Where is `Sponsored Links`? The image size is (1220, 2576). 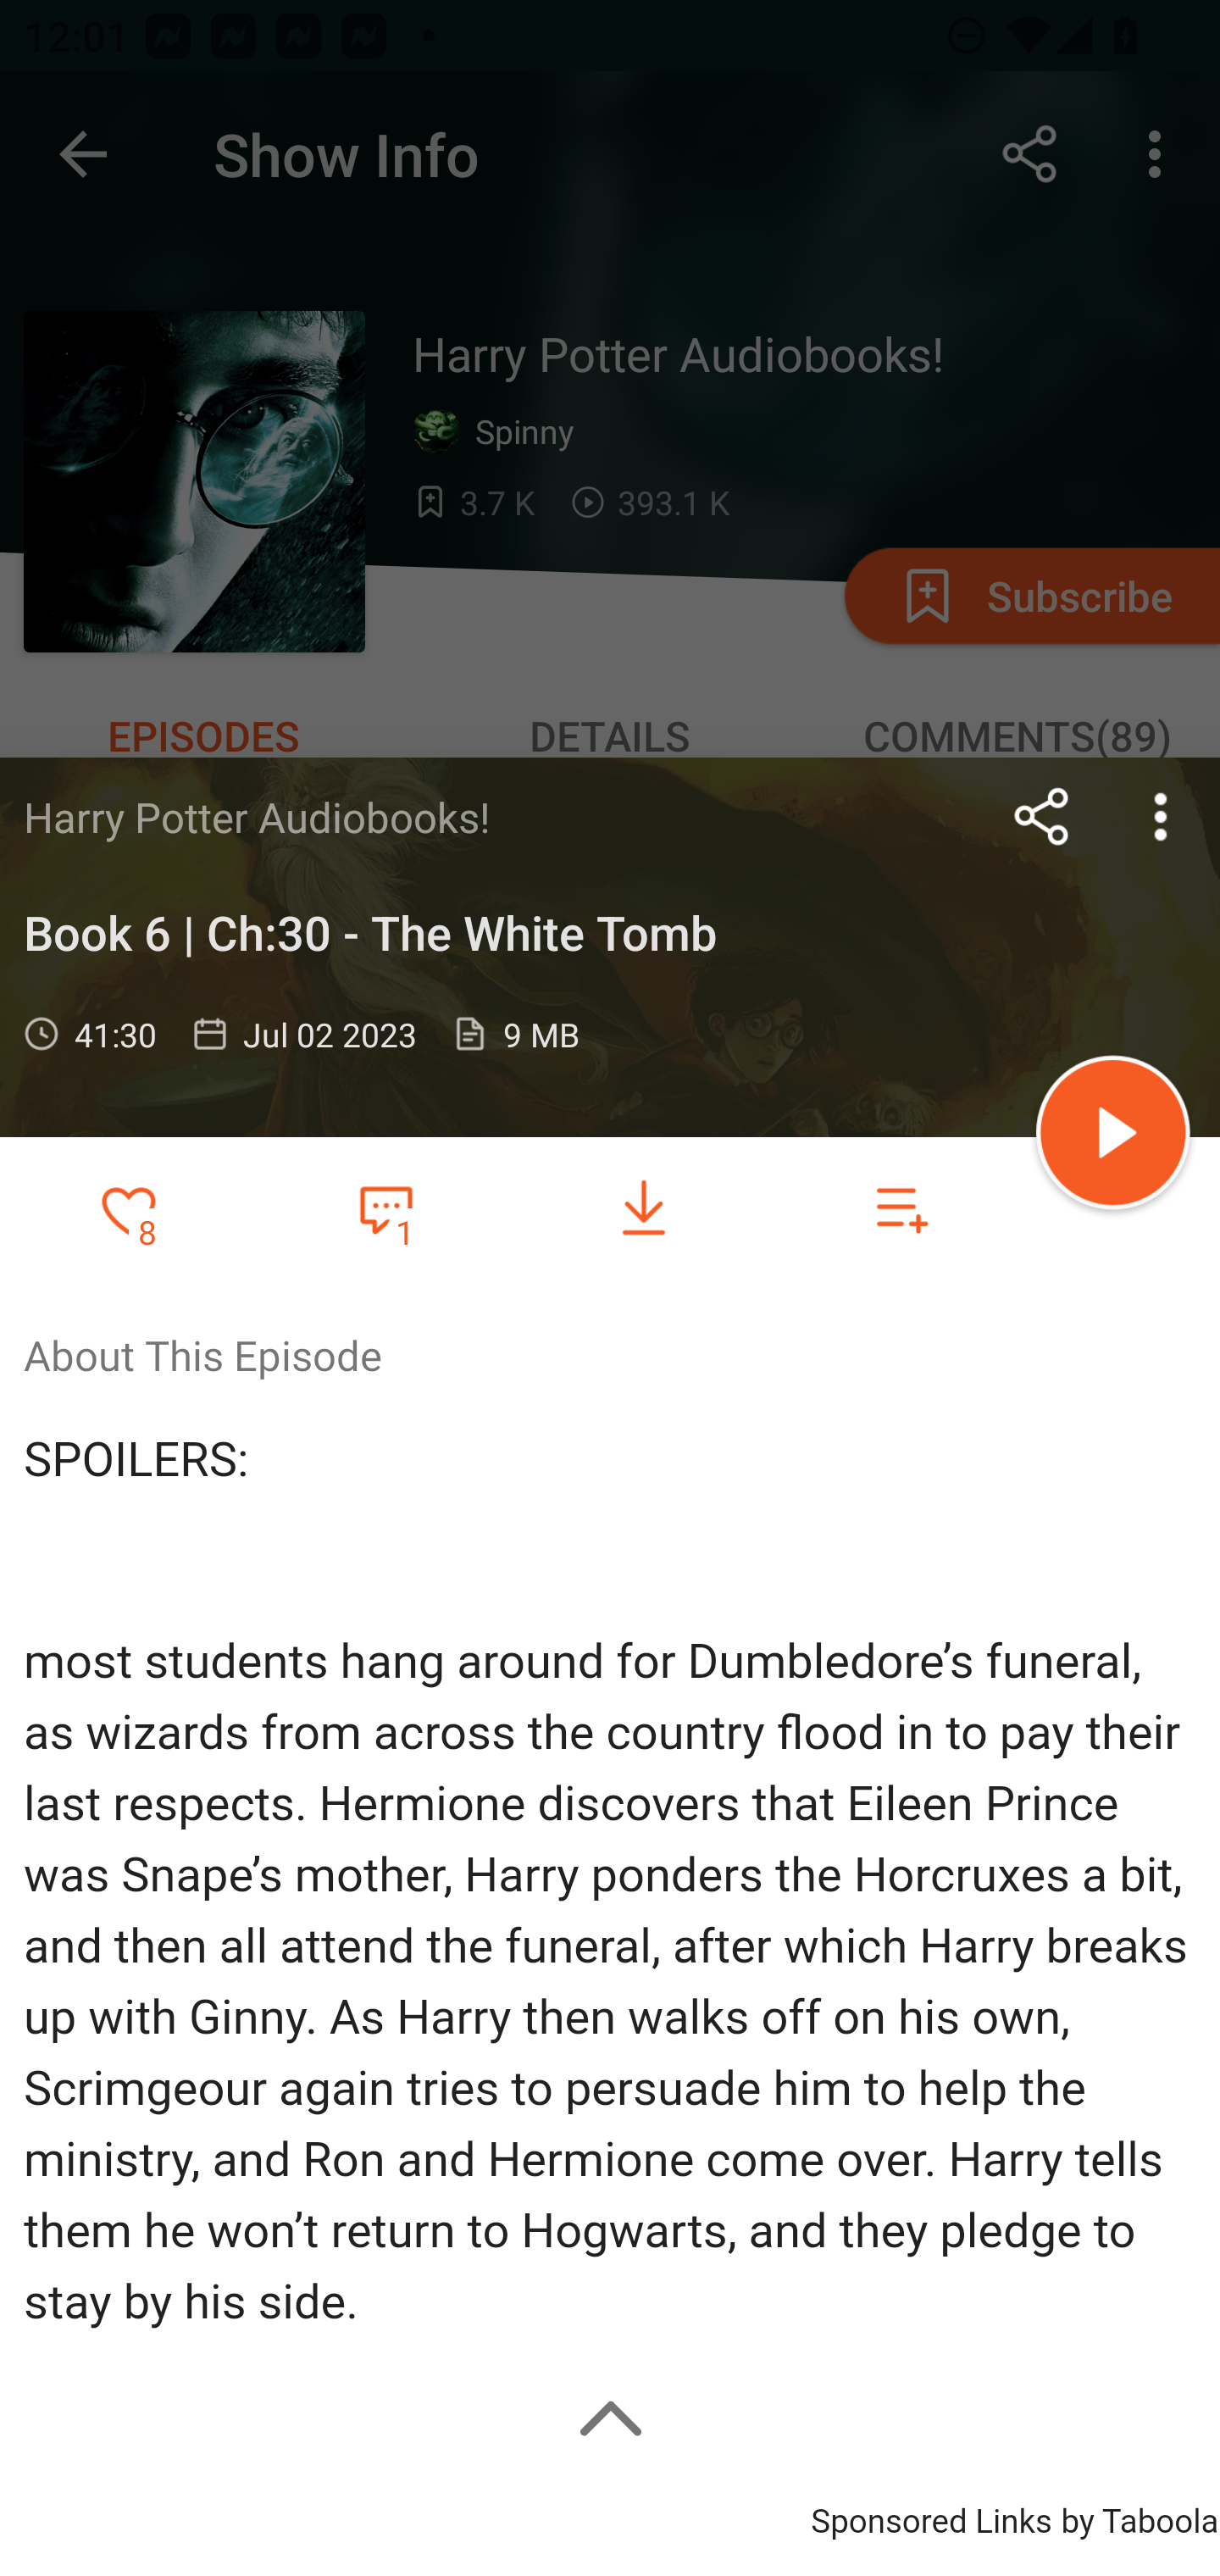
Sponsored Links is located at coordinates (930, 2517).